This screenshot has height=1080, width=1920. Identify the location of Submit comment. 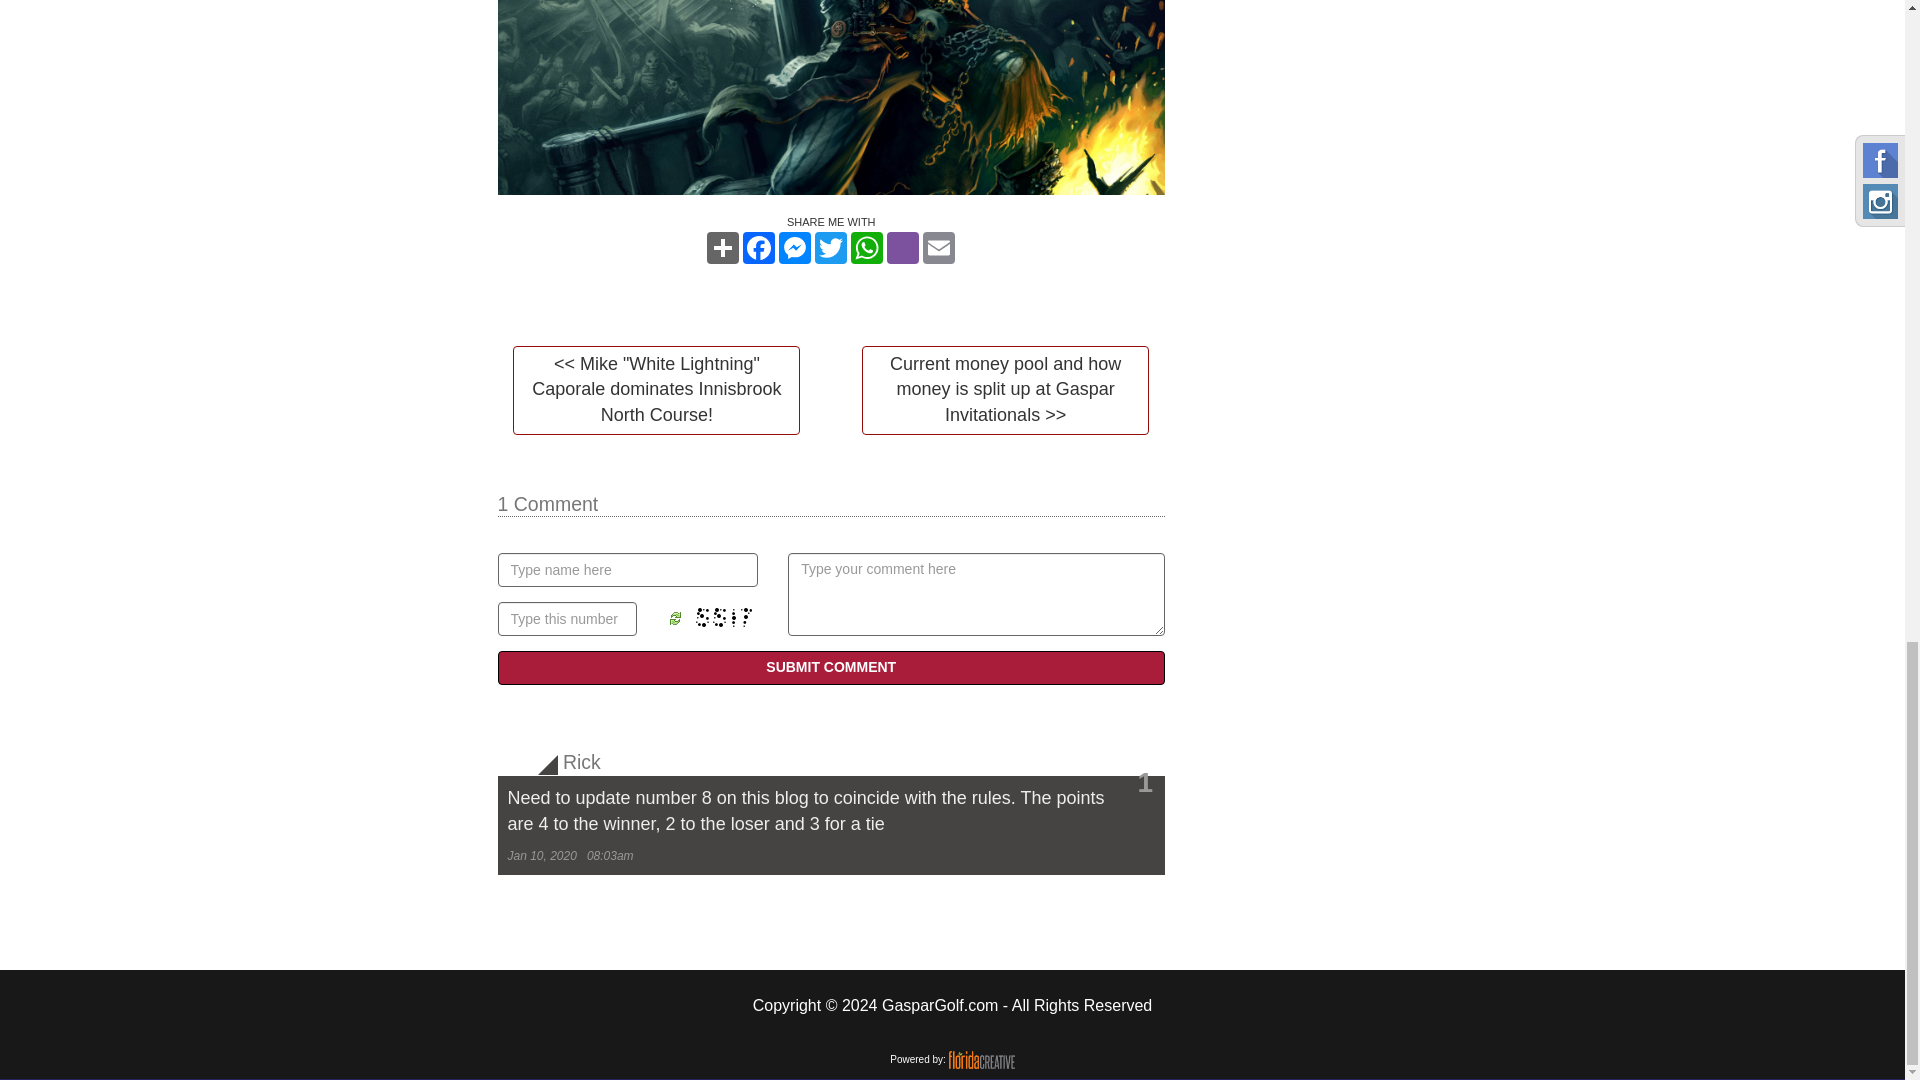
(831, 668).